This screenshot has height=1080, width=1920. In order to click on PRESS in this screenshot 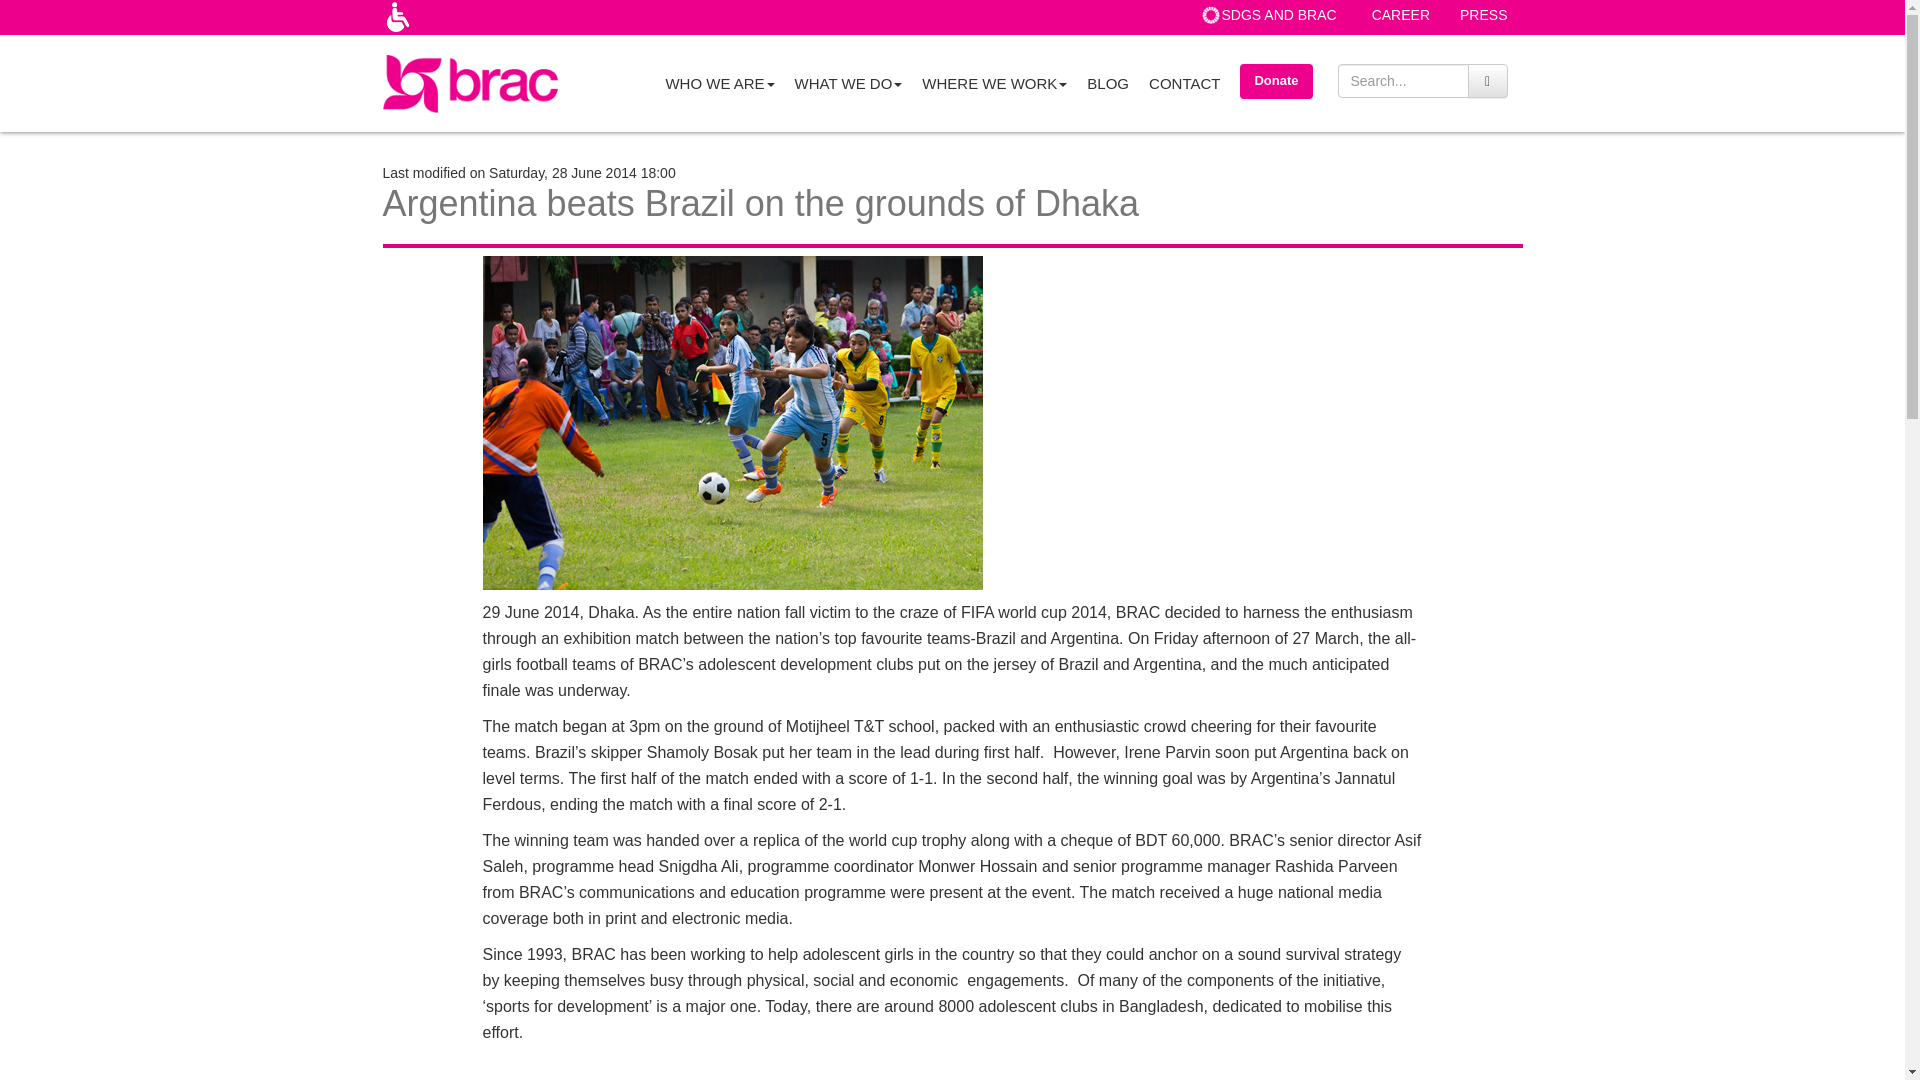, I will do `click(1484, 15)`.